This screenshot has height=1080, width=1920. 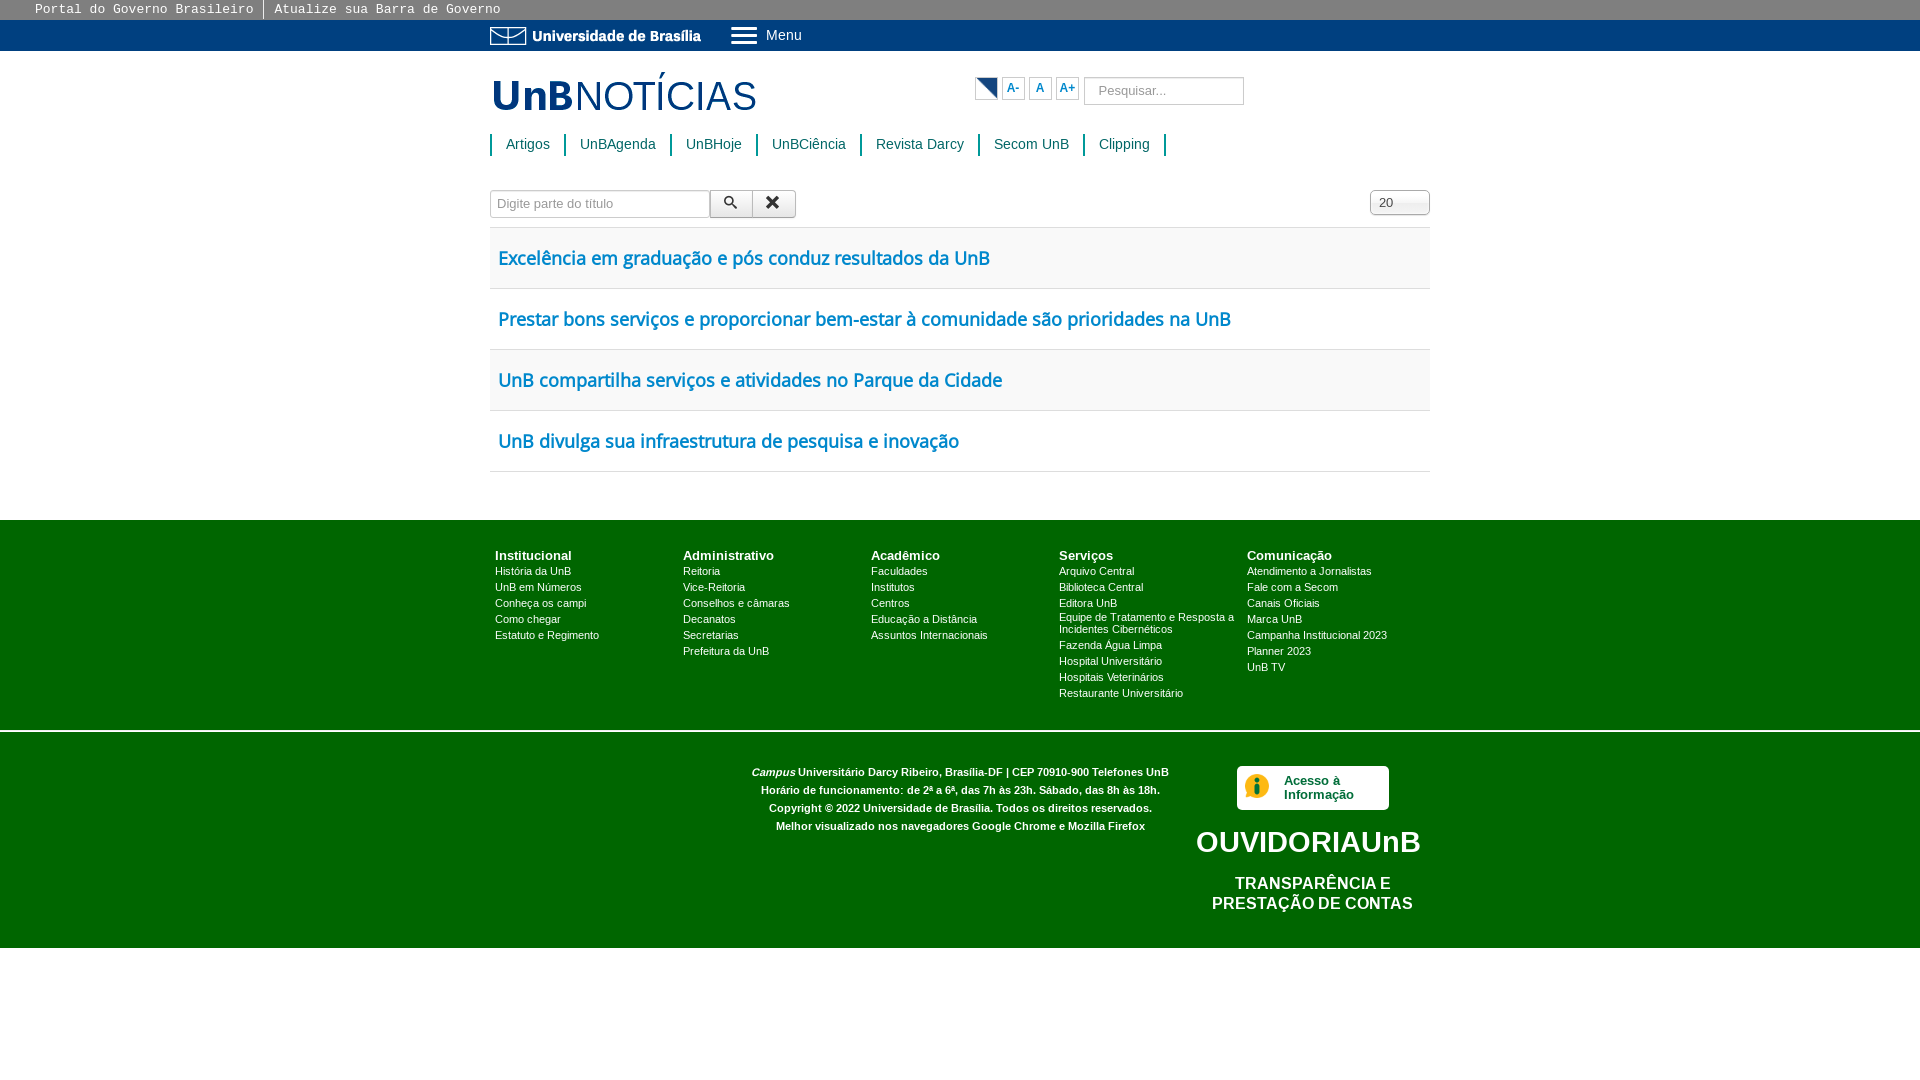 What do you see at coordinates (890, 604) in the screenshot?
I see `Centros` at bounding box center [890, 604].